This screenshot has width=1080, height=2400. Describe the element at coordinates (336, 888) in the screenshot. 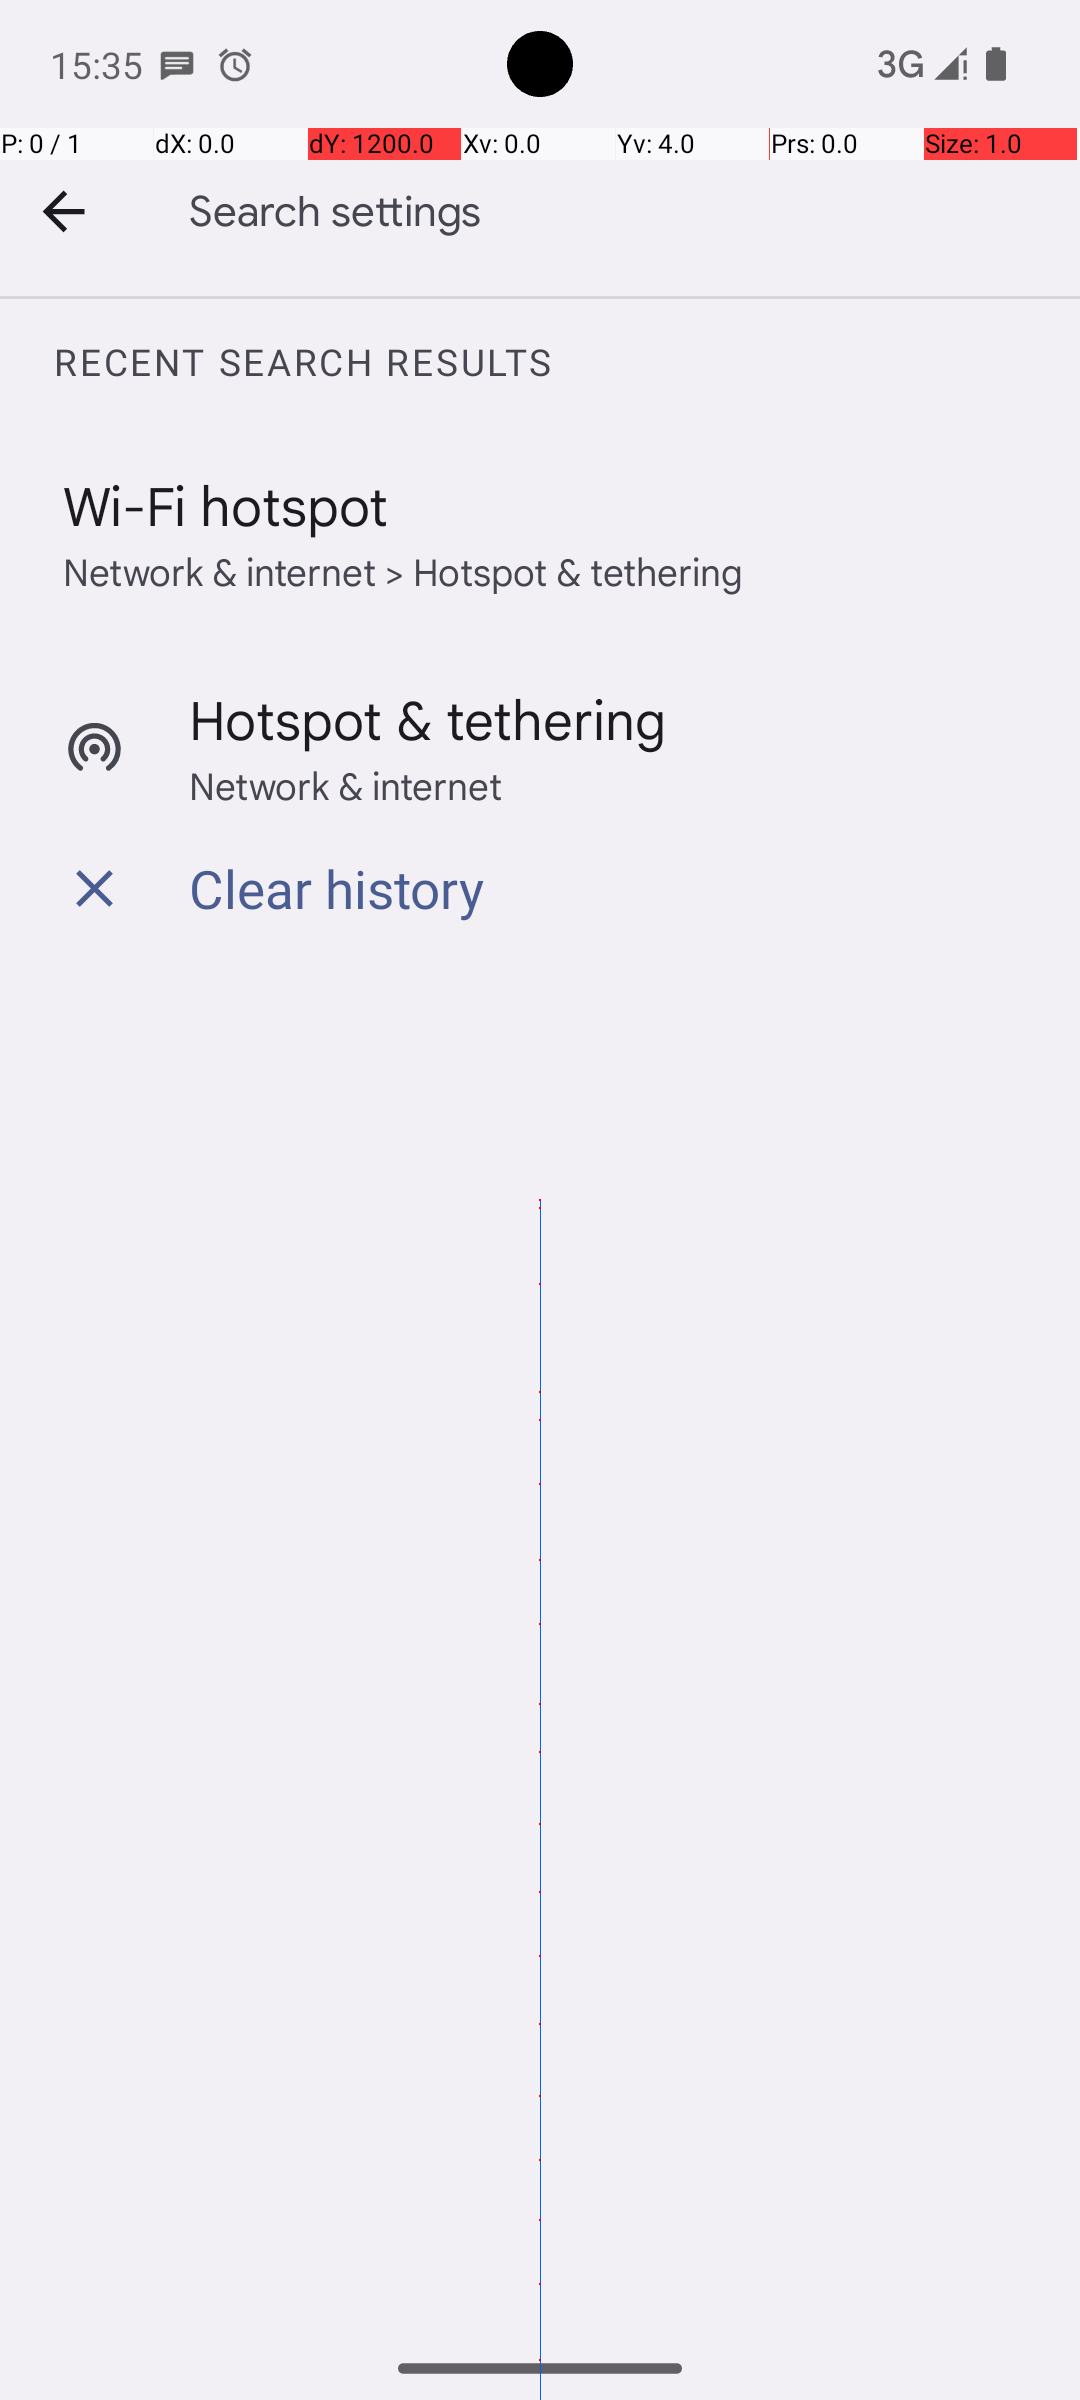

I see `Clear history` at that location.